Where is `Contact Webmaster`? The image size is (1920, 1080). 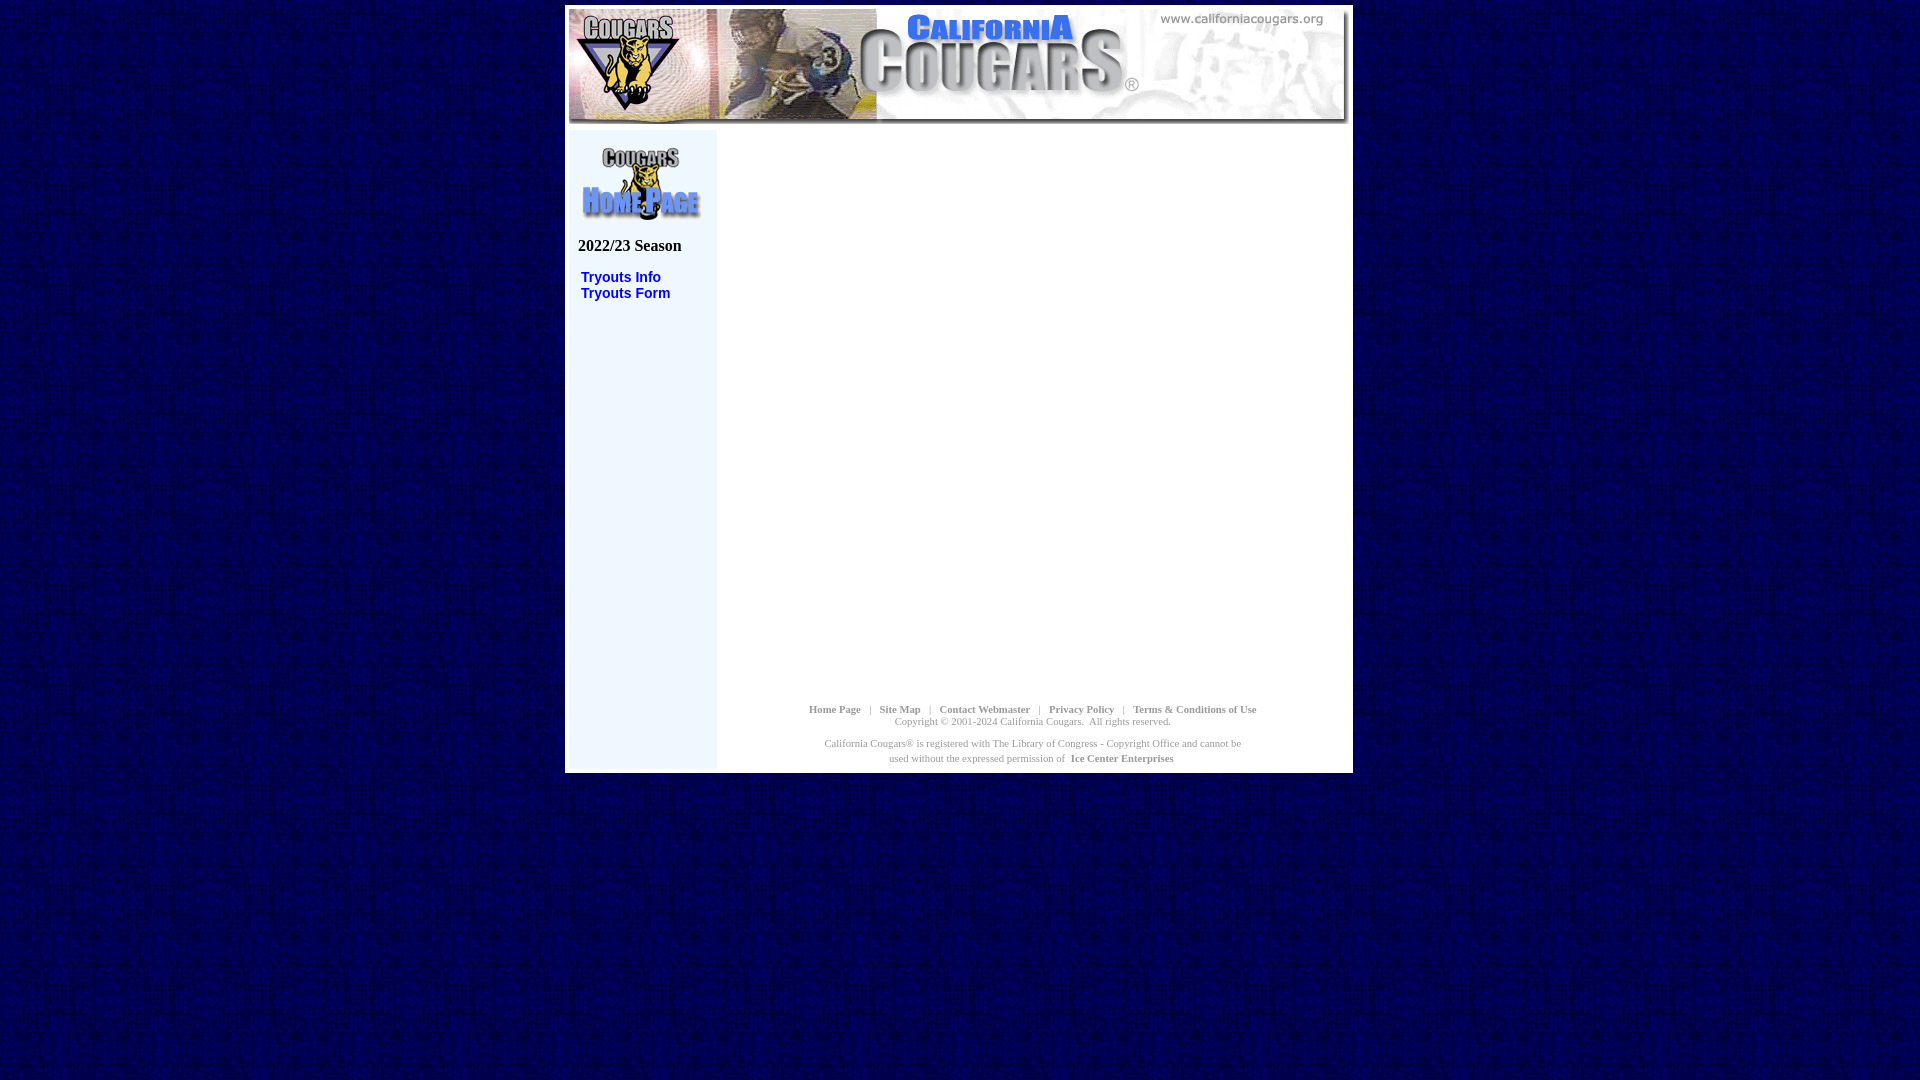
Contact Webmaster is located at coordinates (985, 708).